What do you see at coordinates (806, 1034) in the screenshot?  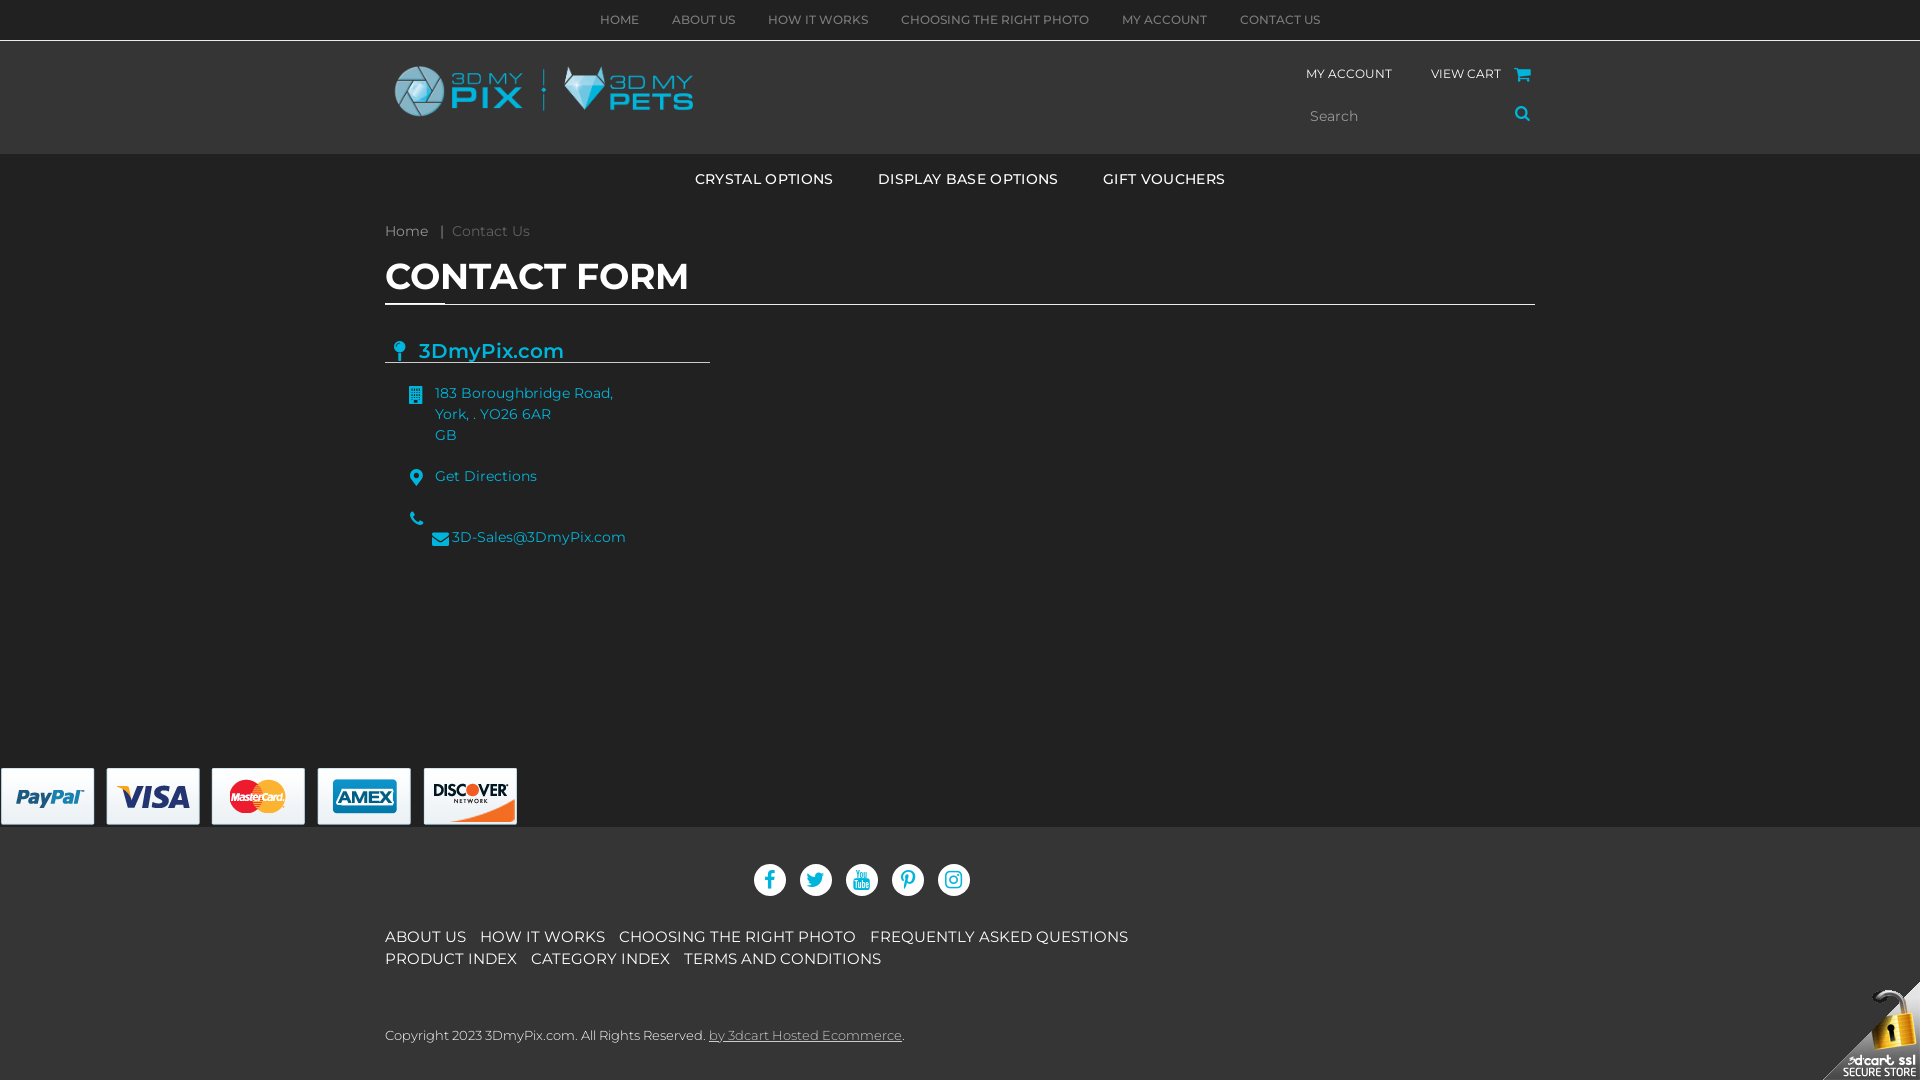 I see `by 3dcart Hosted Ecommerce` at bounding box center [806, 1034].